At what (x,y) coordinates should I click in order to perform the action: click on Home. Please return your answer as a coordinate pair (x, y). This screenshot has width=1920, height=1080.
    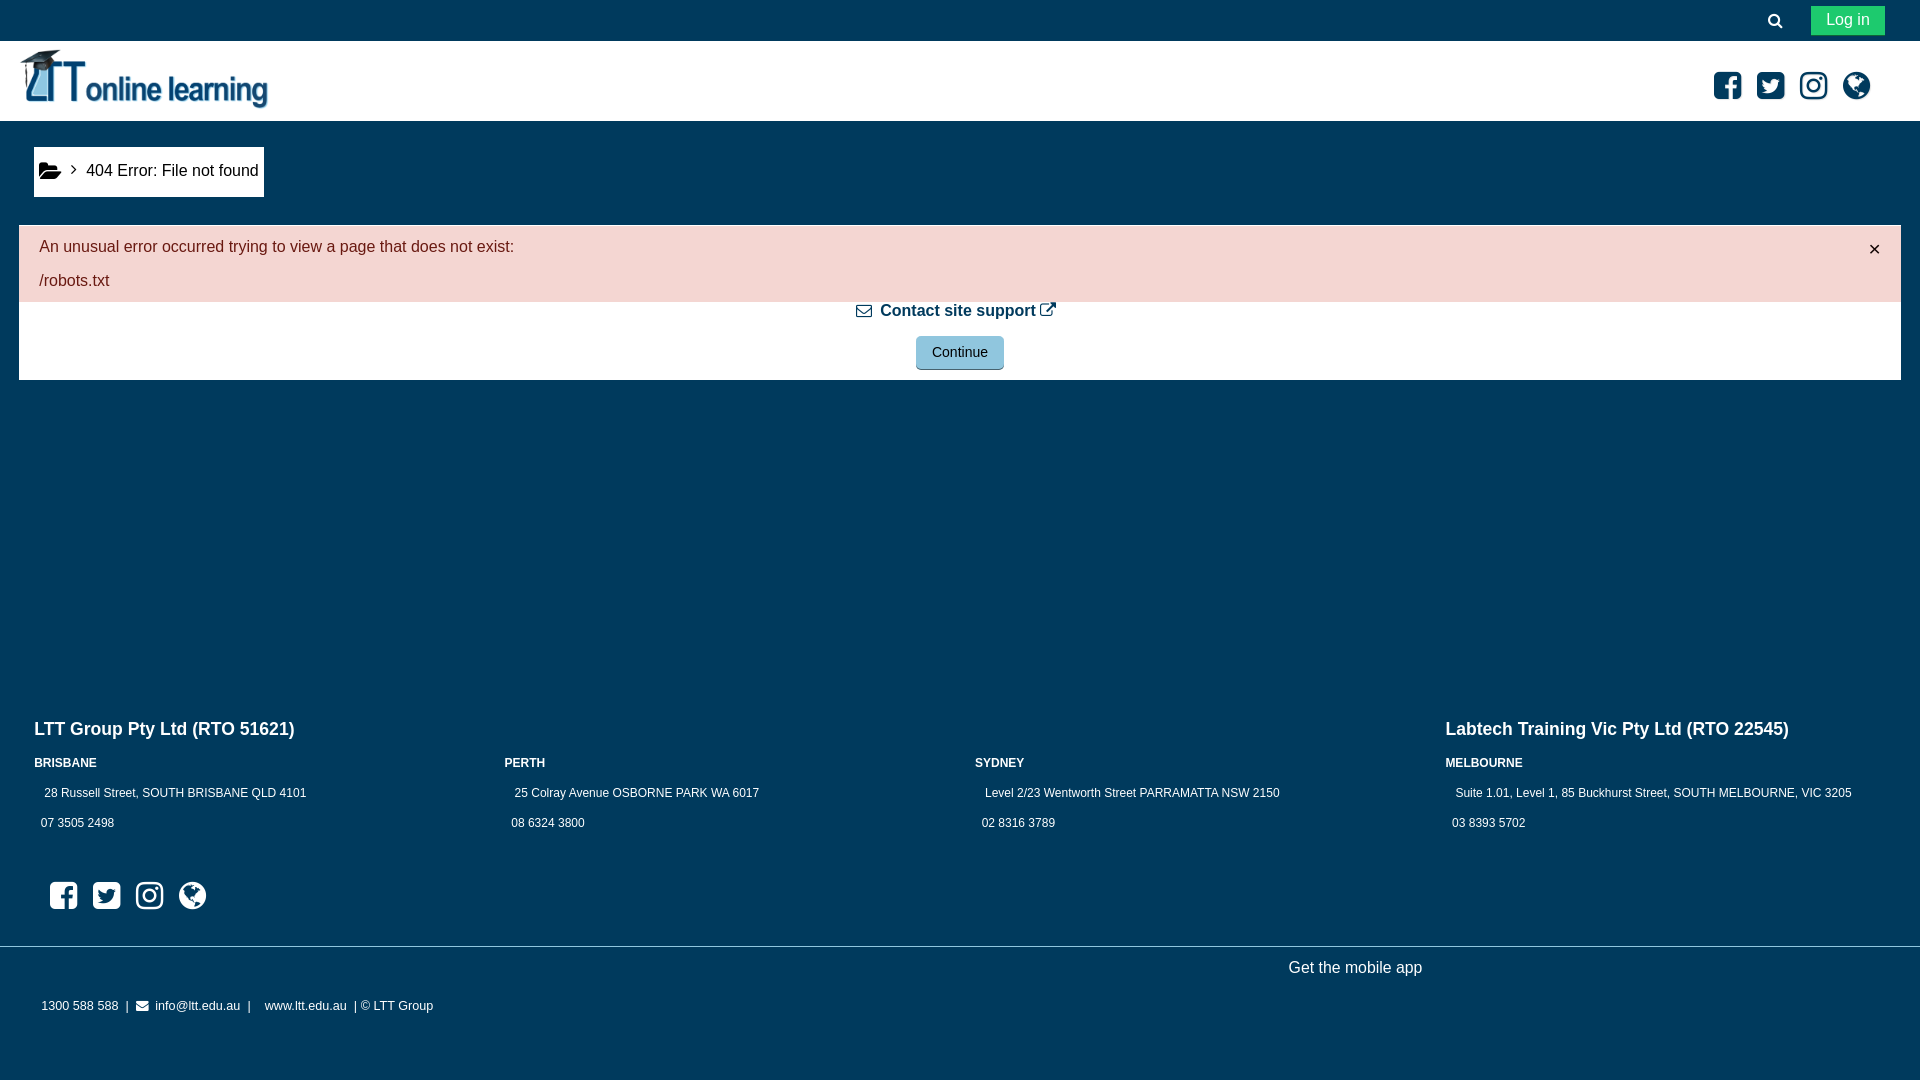
    Looking at the image, I should click on (50, 172).